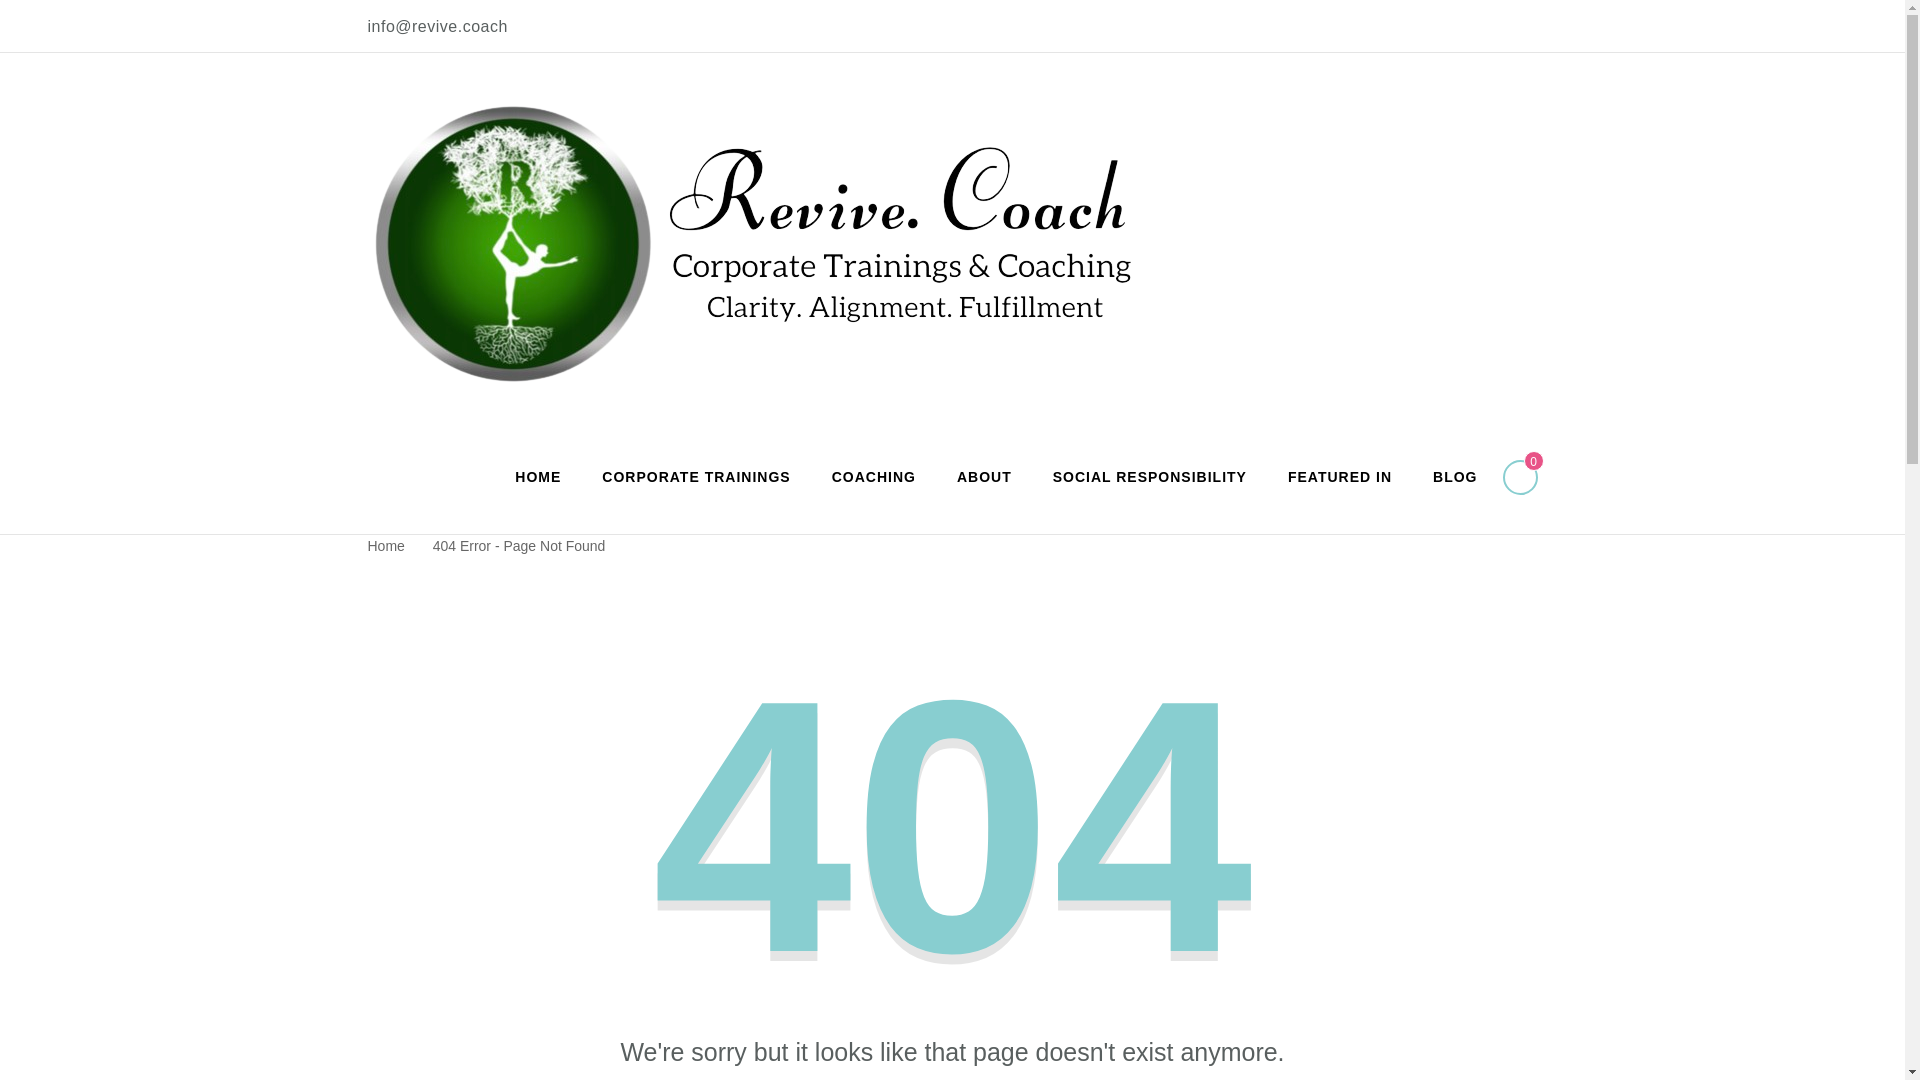  What do you see at coordinates (874, 478) in the screenshot?
I see `COACHING` at bounding box center [874, 478].